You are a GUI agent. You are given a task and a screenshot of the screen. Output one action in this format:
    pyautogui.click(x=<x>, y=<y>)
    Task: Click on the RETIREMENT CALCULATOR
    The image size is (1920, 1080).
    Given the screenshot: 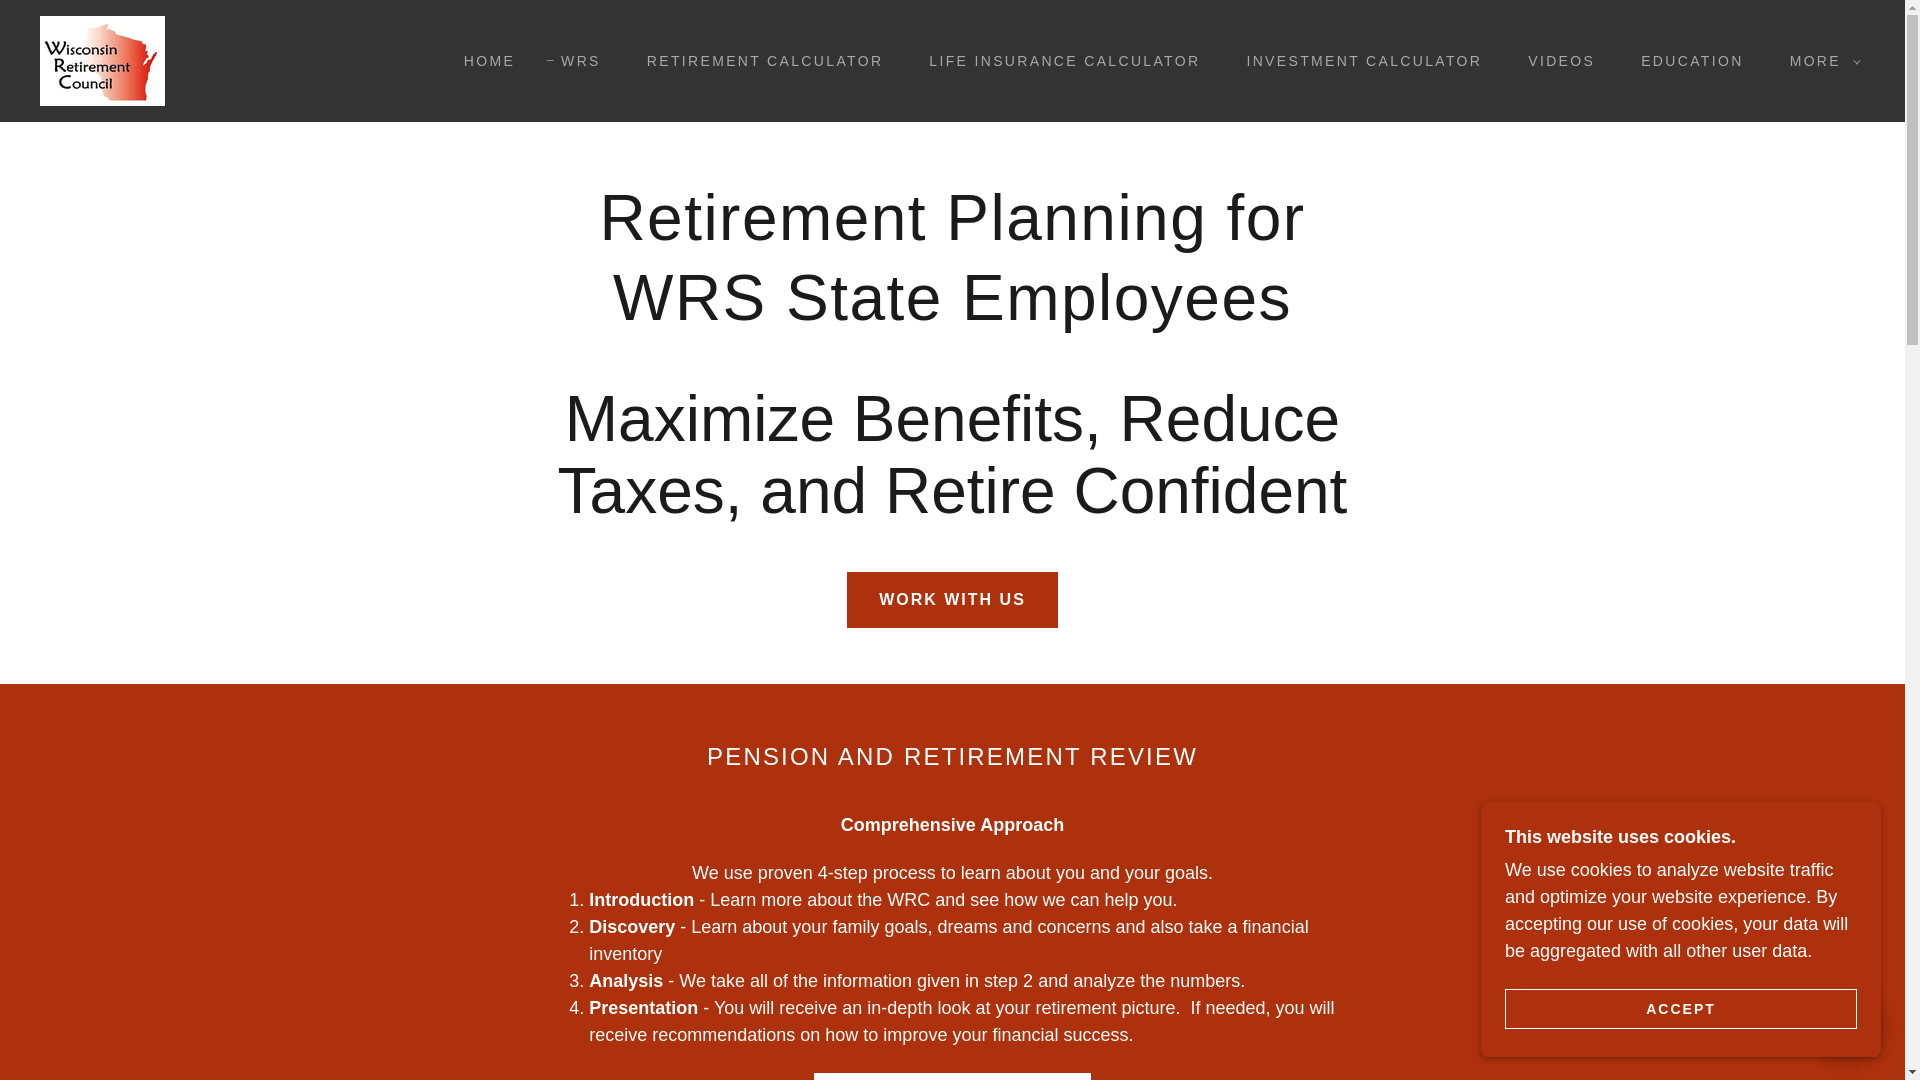 What is the action you would take?
    pyautogui.click(x=758, y=60)
    